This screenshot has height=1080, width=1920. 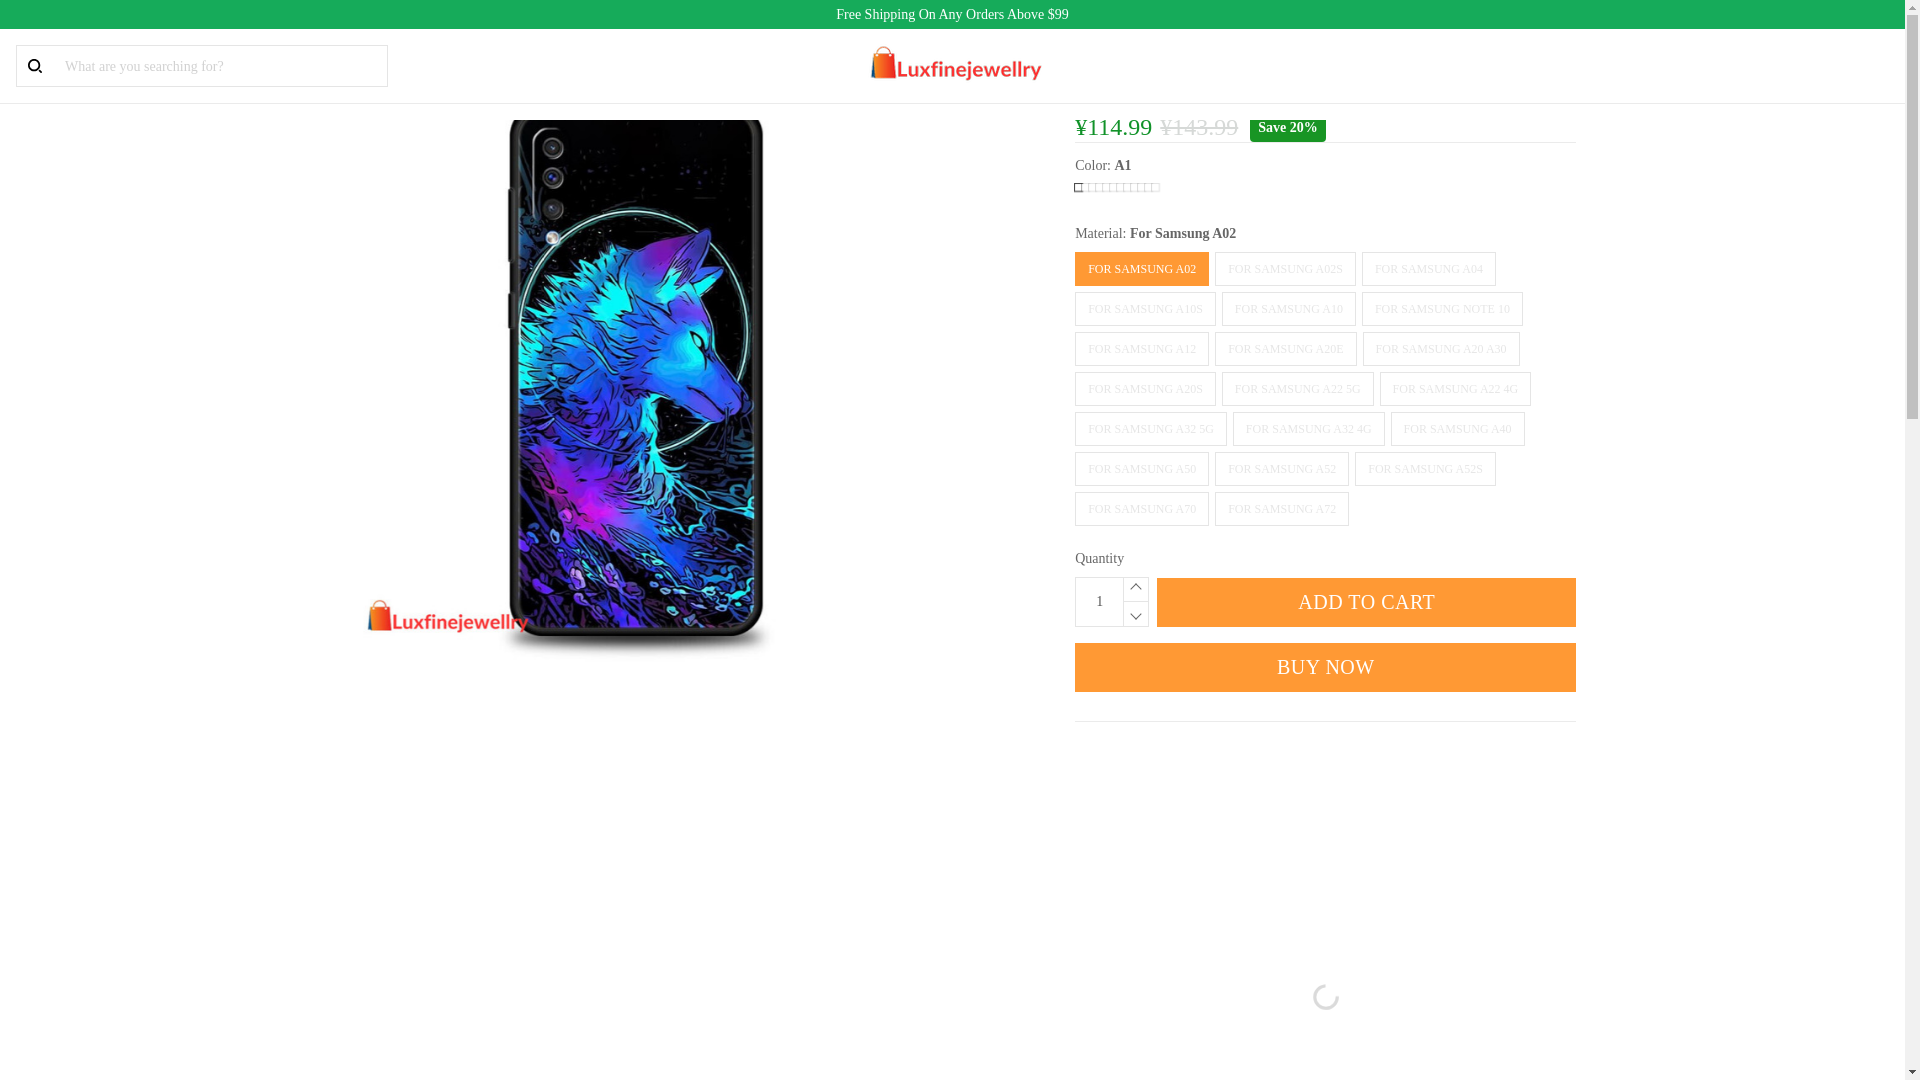 I want to click on FOR SAMSUNG A70, so click(x=1142, y=508).